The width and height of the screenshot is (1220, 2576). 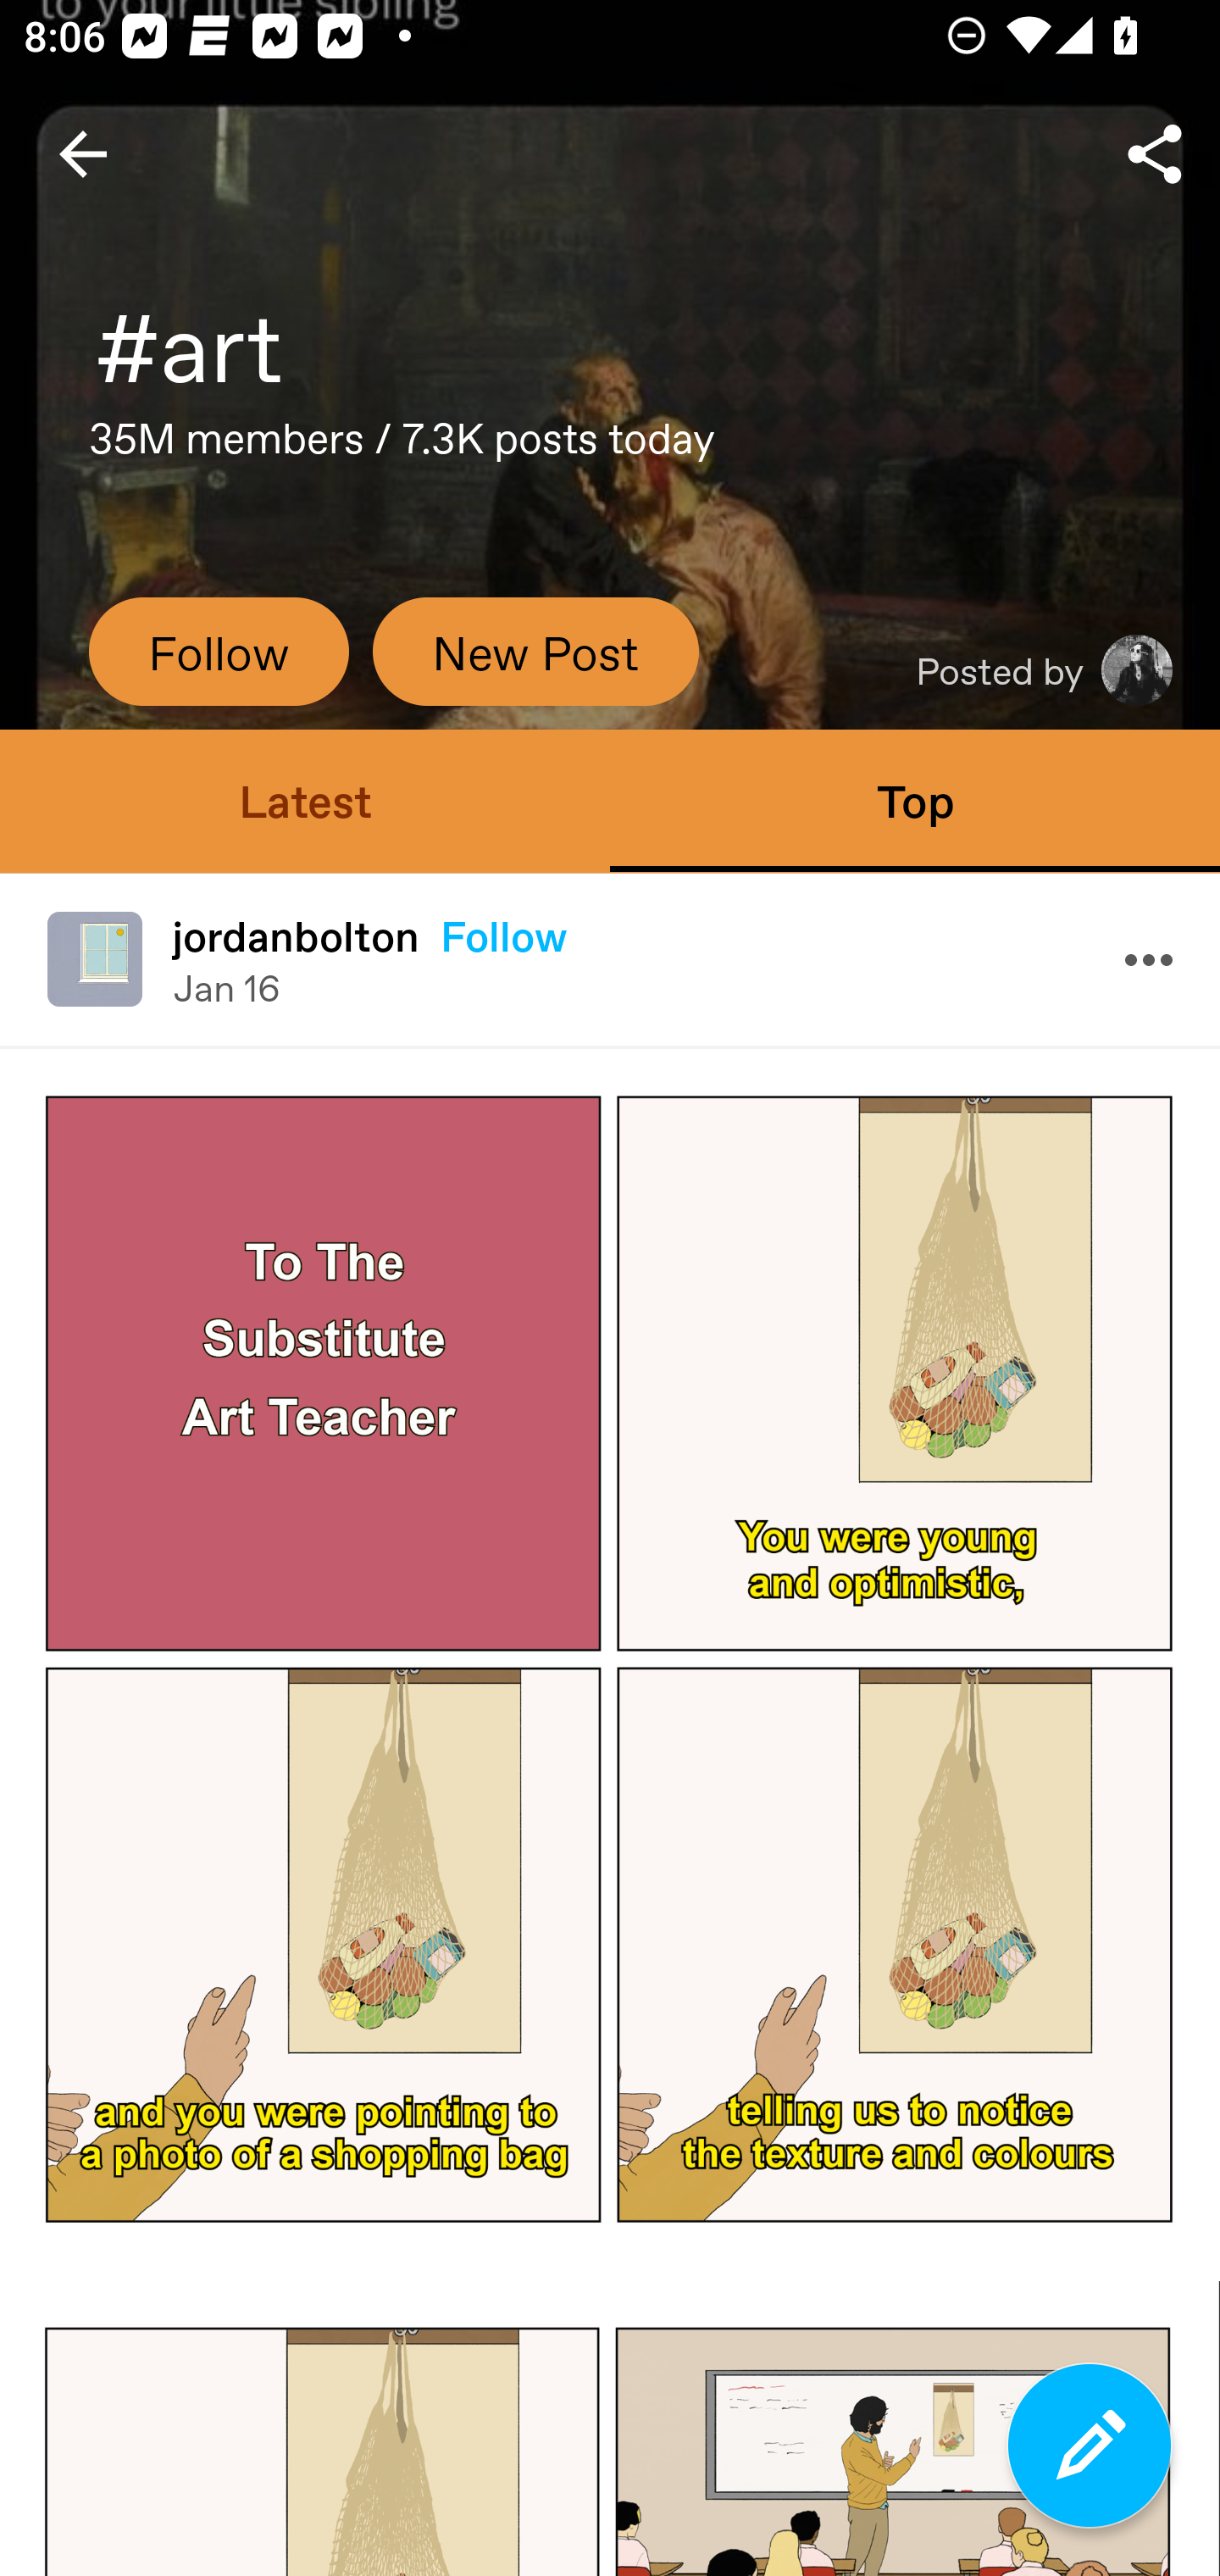 I want to click on 35M members /  7.3K posts today, so click(x=402, y=447).